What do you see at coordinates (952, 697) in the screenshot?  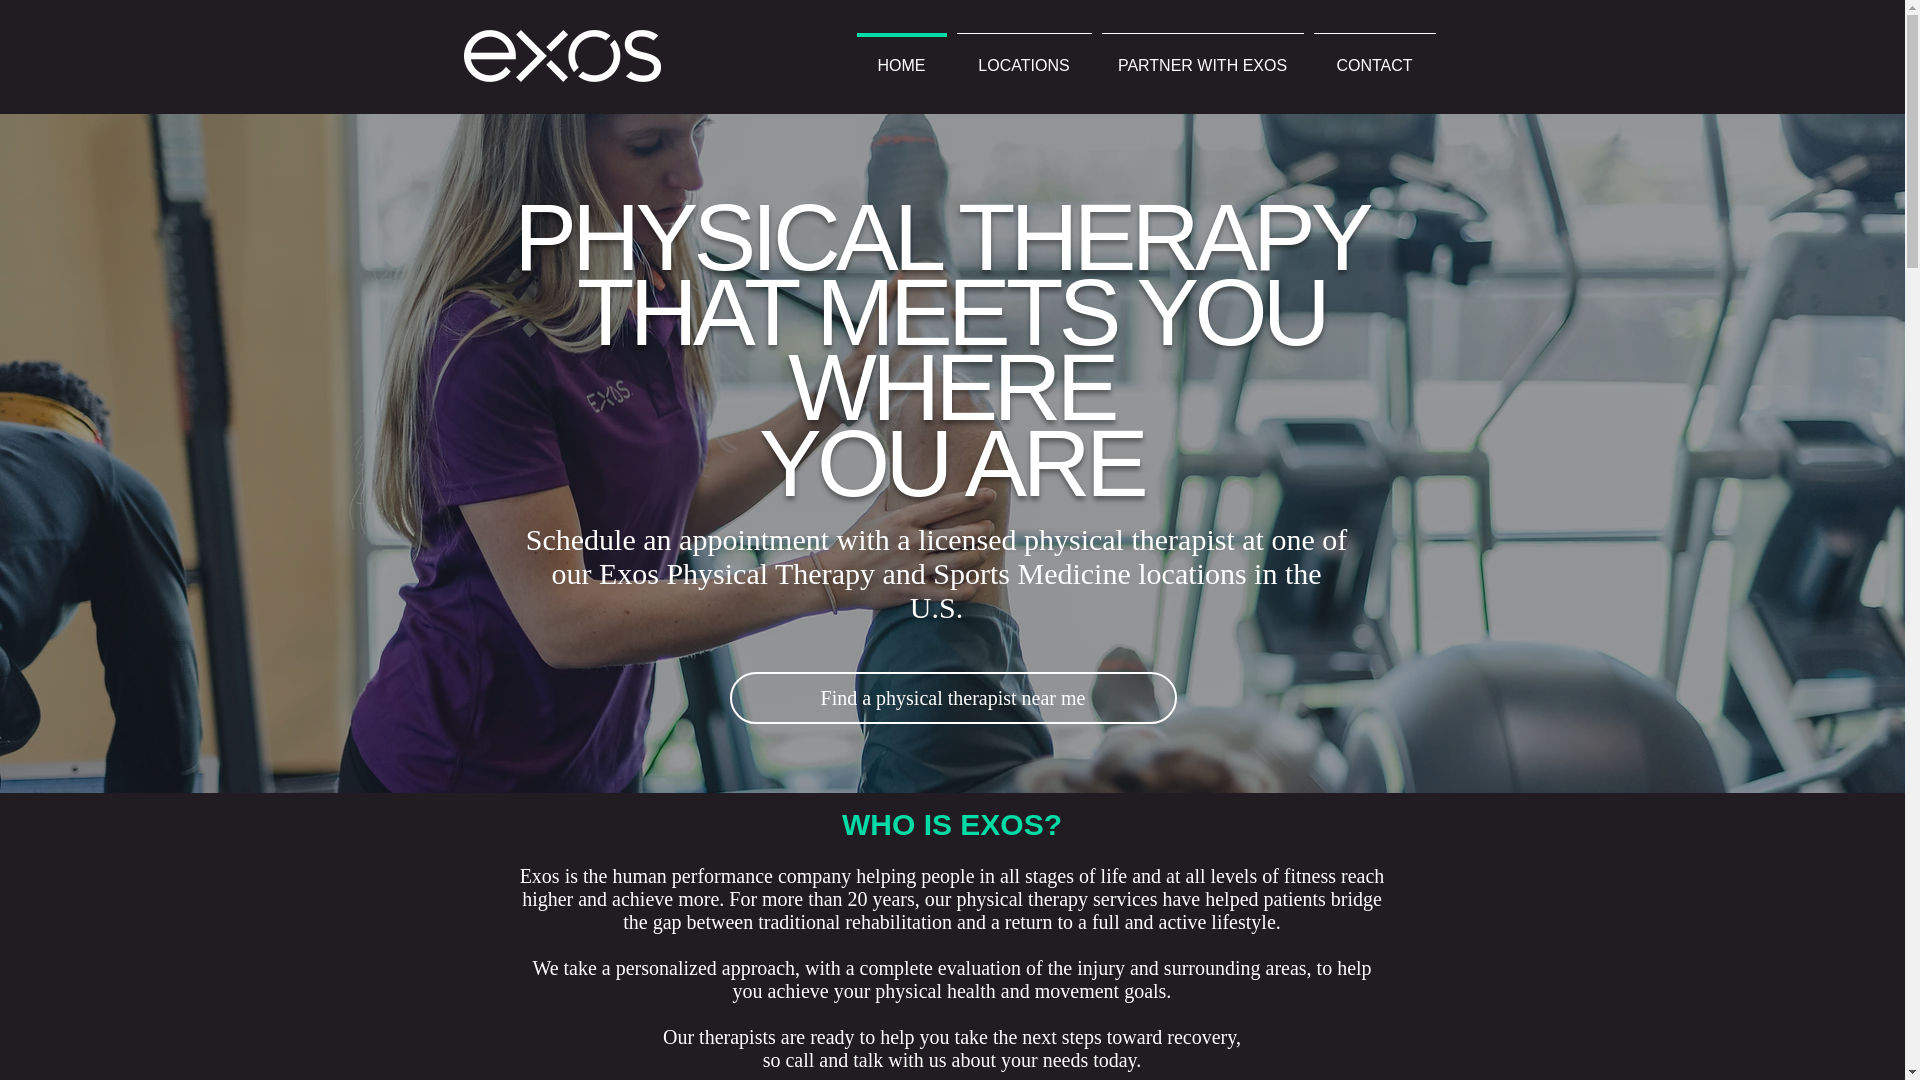 I see `Find a physical therapist near me` at bounding box center [952, 697].